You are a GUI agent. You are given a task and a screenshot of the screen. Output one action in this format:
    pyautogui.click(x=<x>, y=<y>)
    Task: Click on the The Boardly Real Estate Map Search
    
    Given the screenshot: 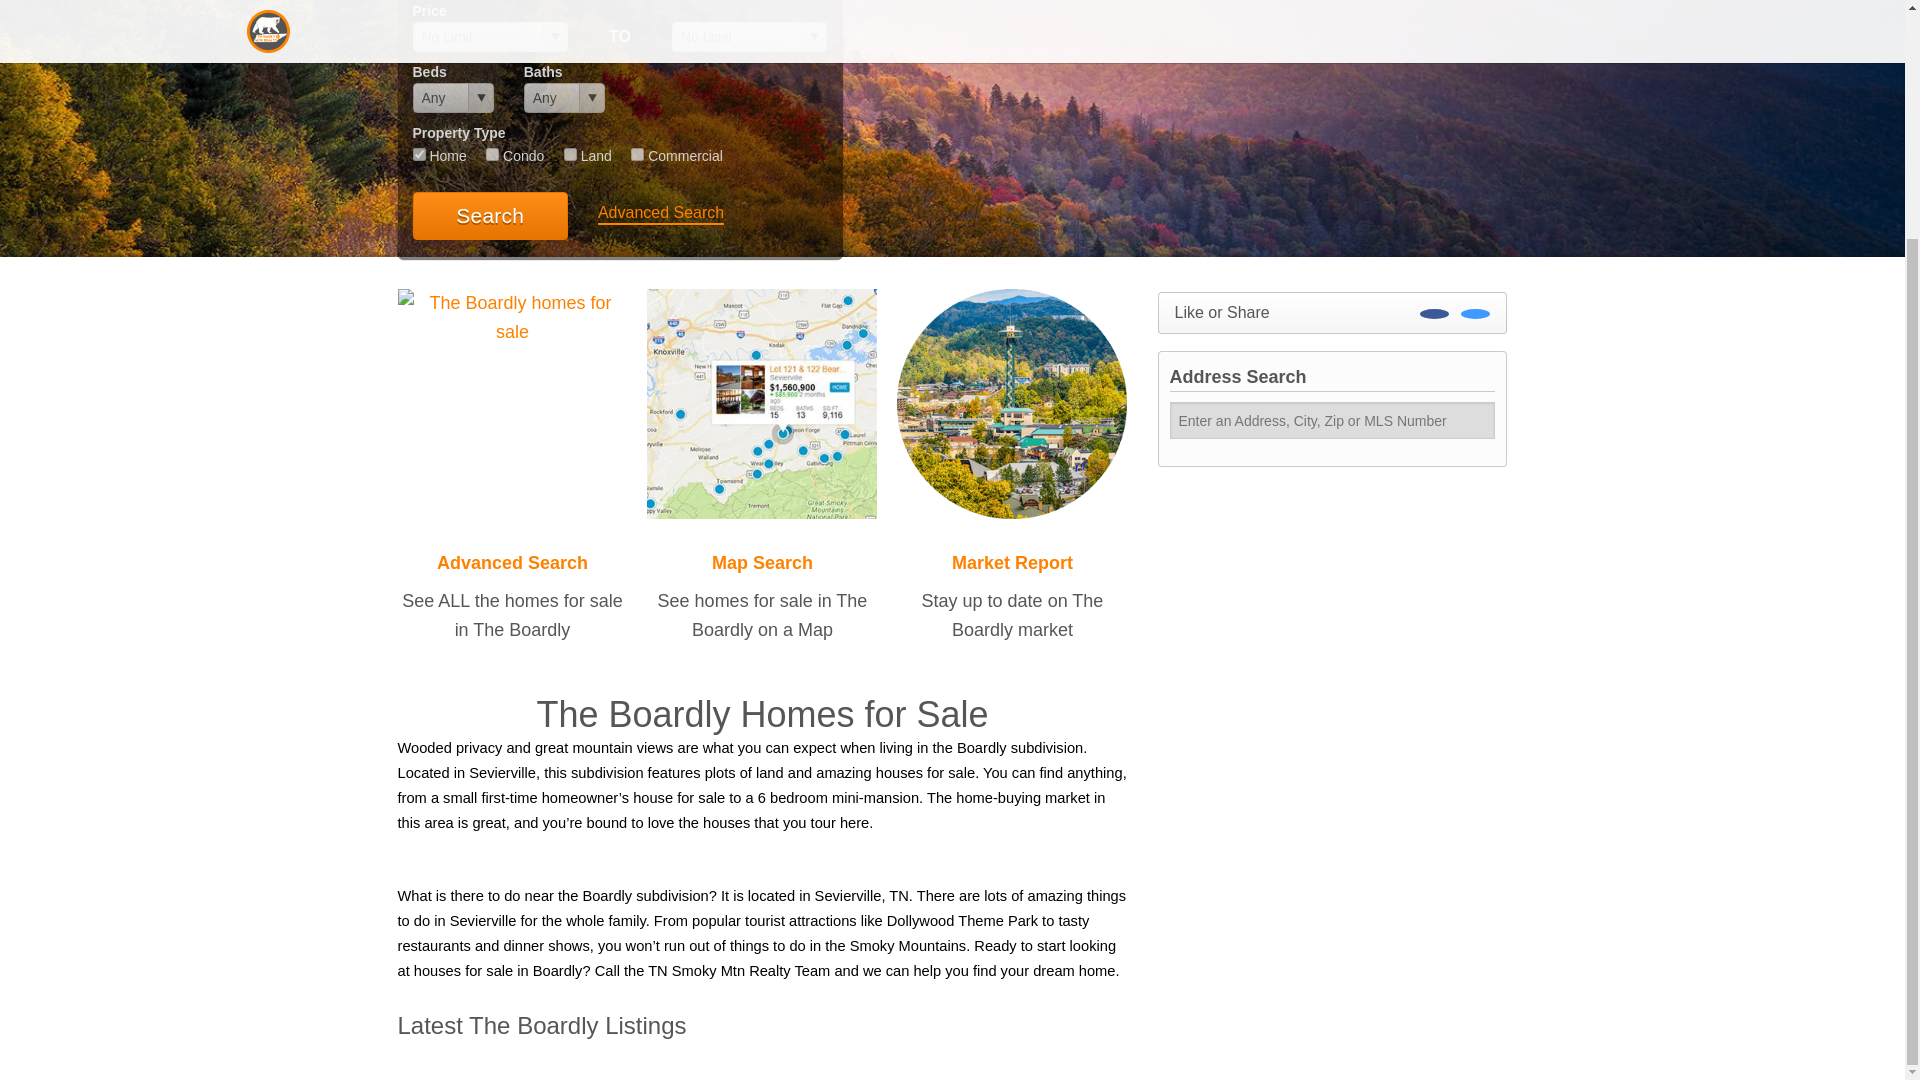 What is the action you would take?
    pyautogui.click(x=762, y=562)
    